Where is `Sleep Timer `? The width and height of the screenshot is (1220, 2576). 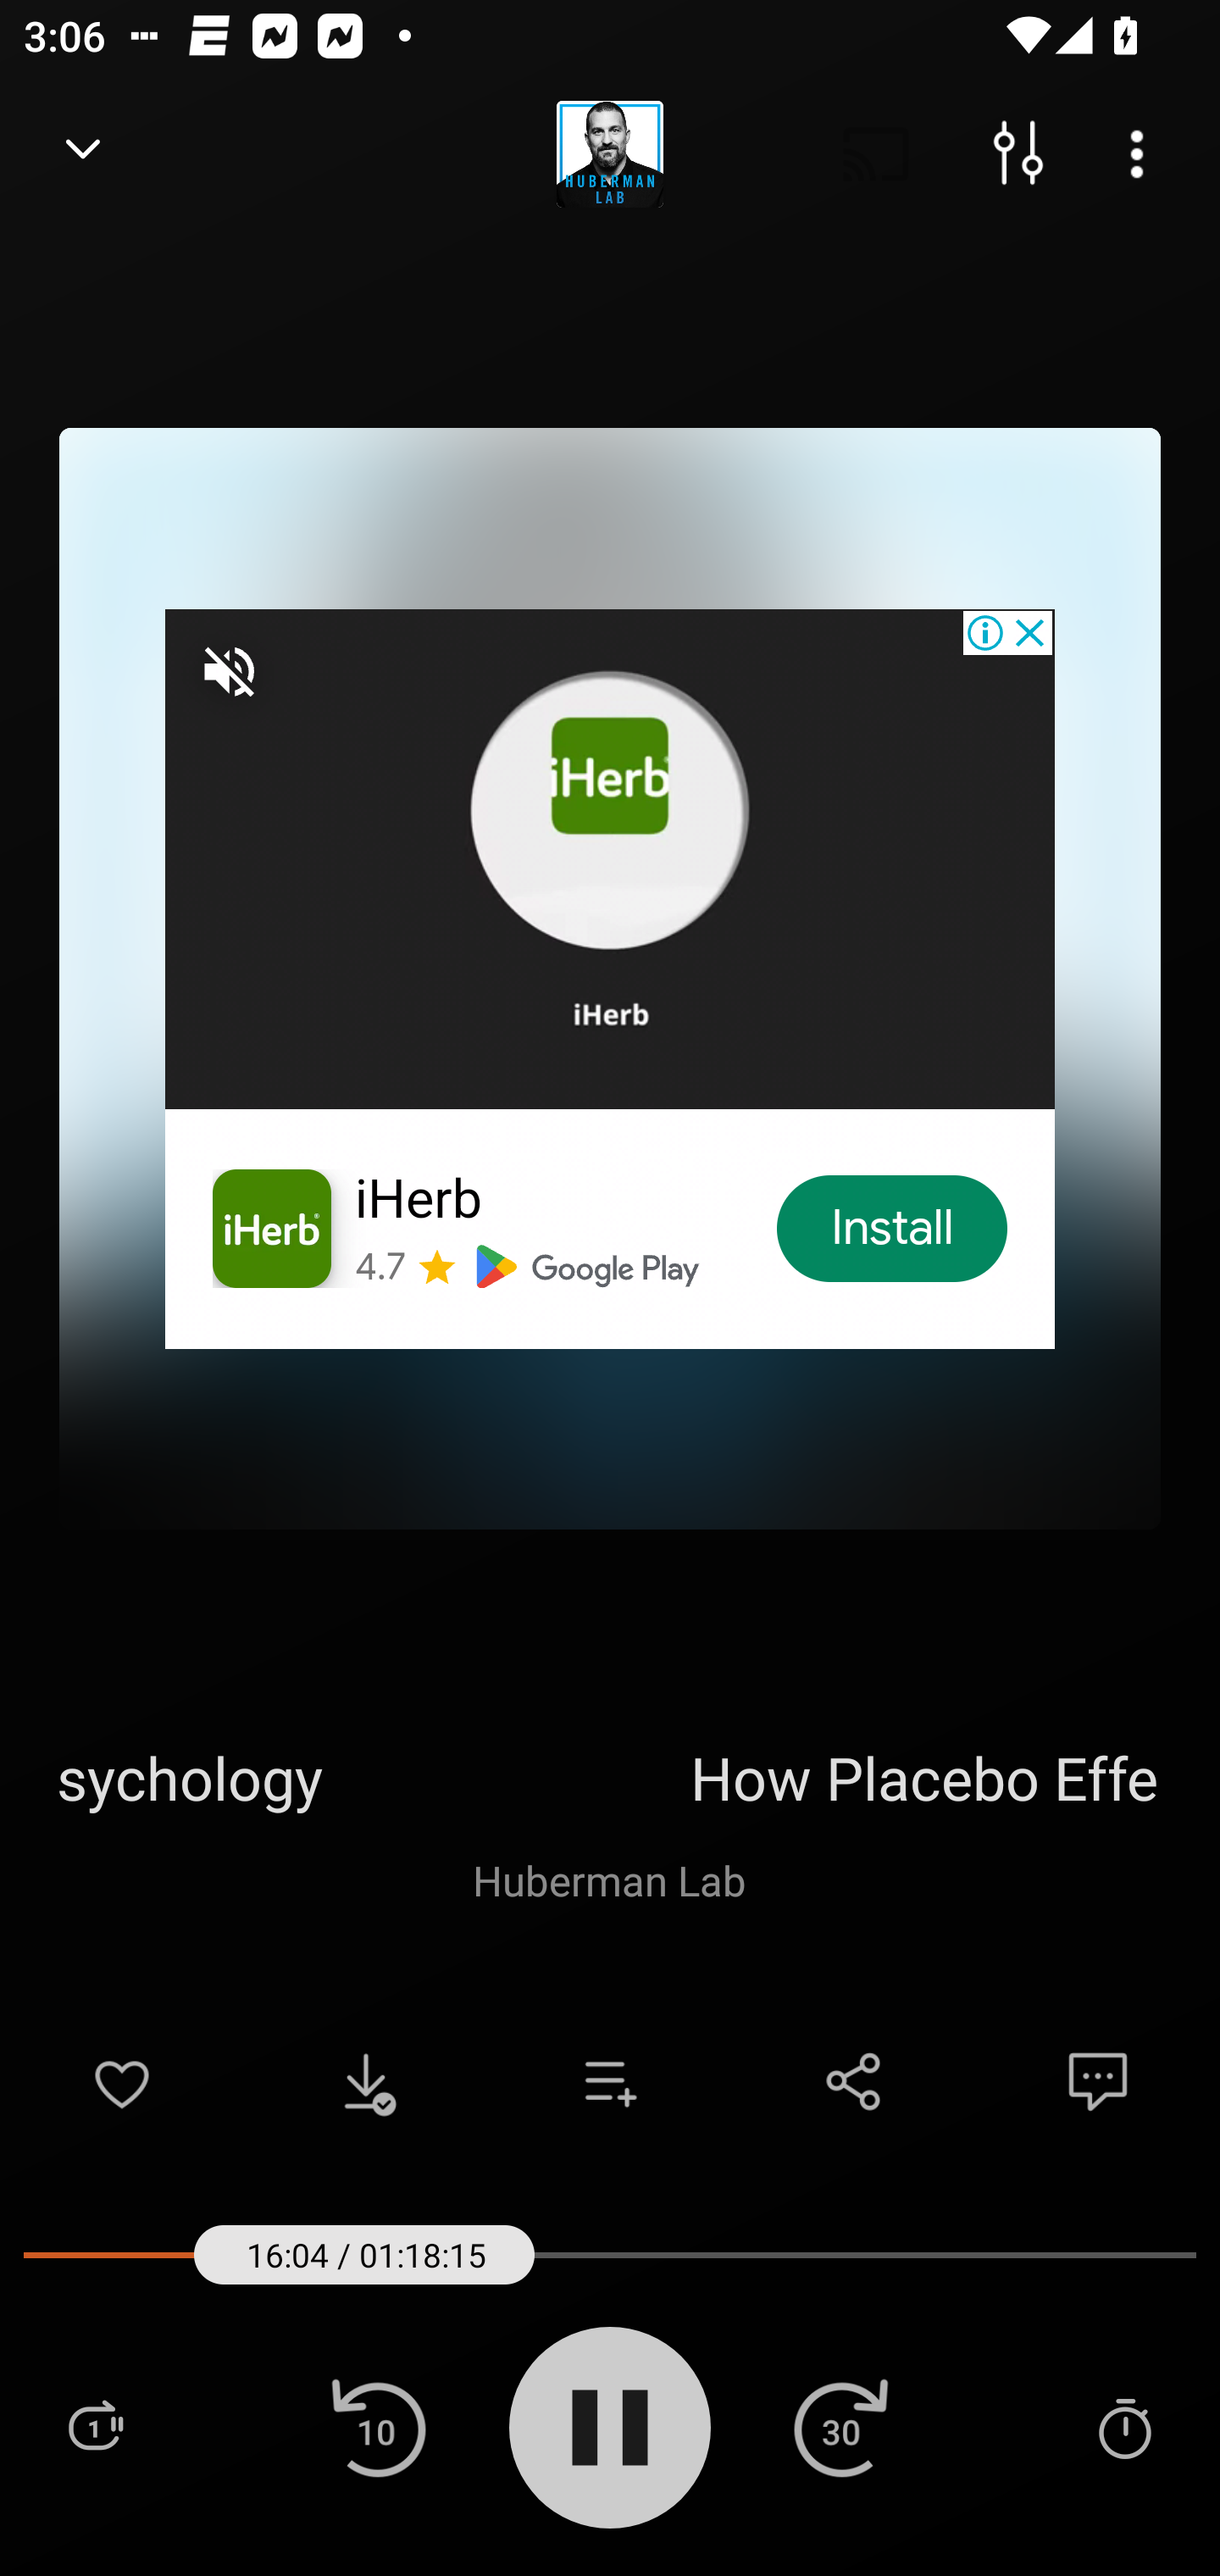
Sleep Timer  is located at coordinates (1124, 2427).